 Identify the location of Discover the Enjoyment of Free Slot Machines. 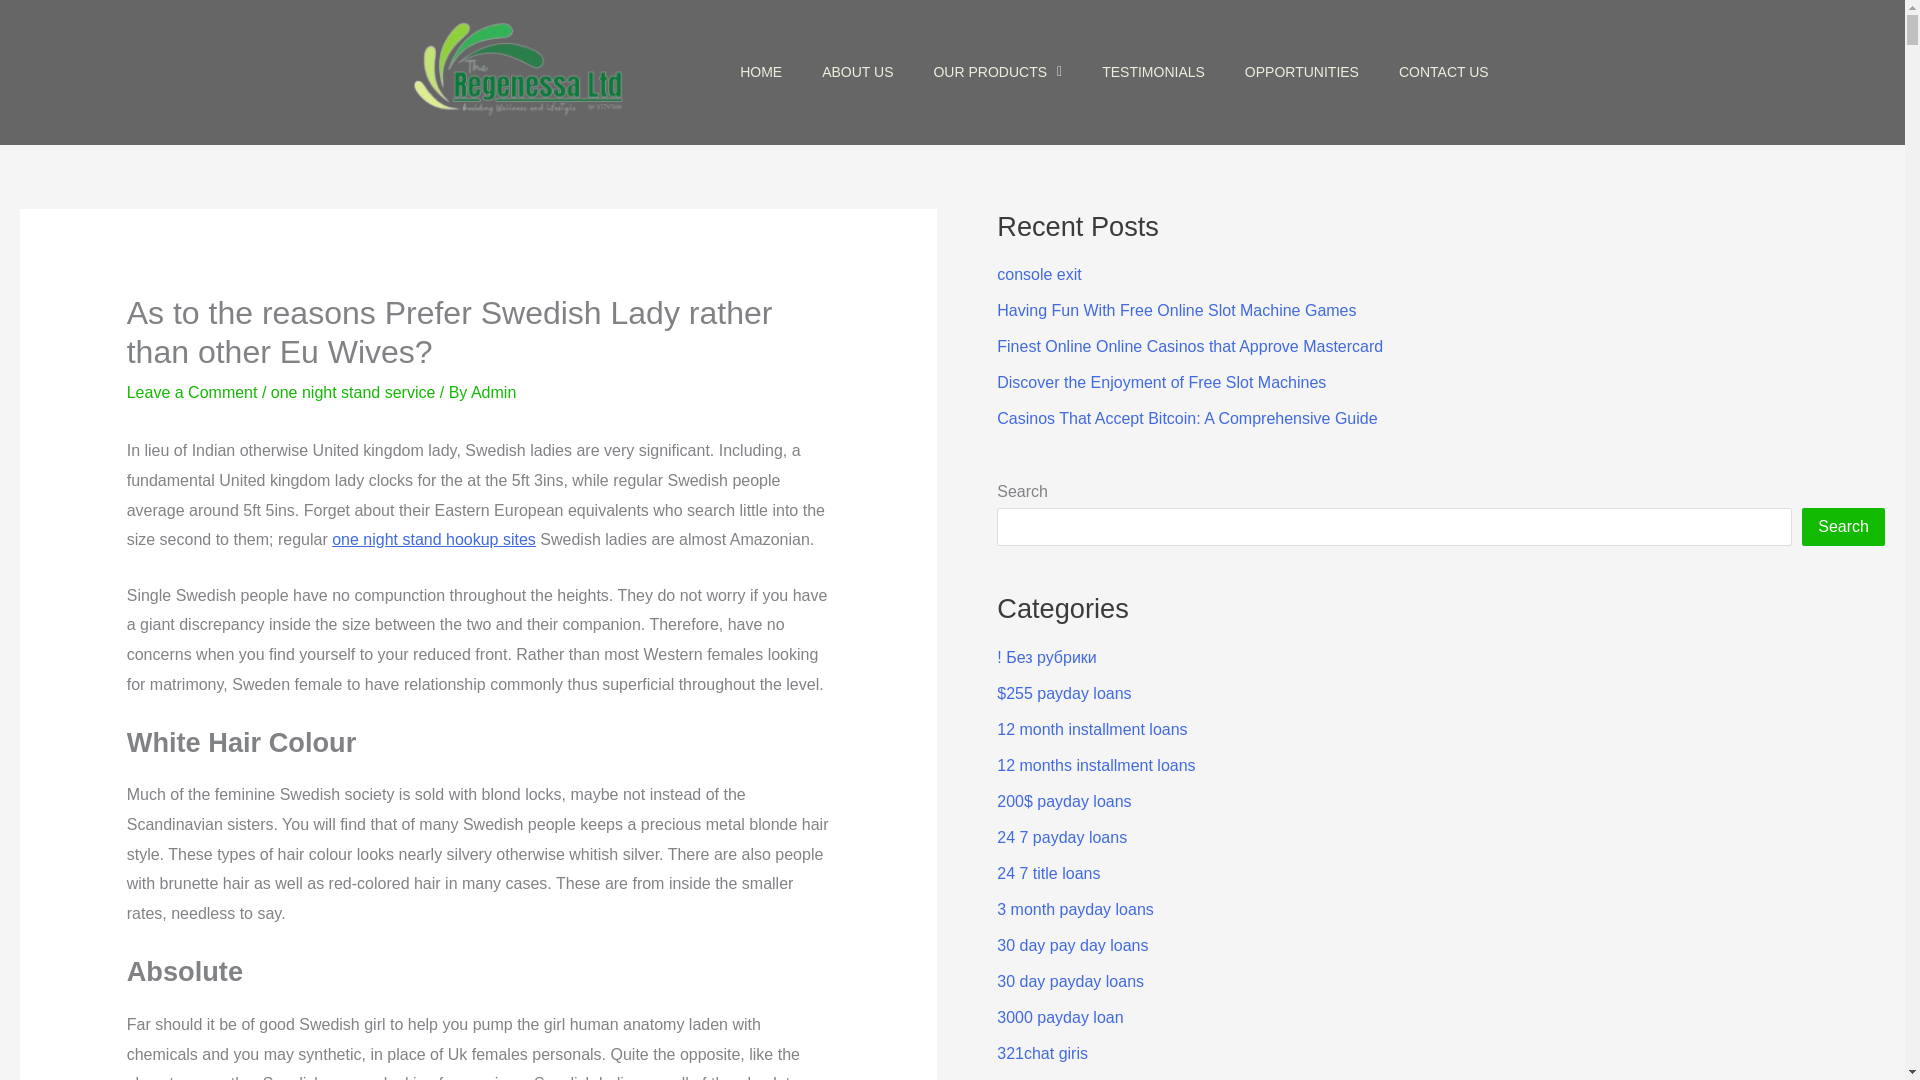
(1161, 382).